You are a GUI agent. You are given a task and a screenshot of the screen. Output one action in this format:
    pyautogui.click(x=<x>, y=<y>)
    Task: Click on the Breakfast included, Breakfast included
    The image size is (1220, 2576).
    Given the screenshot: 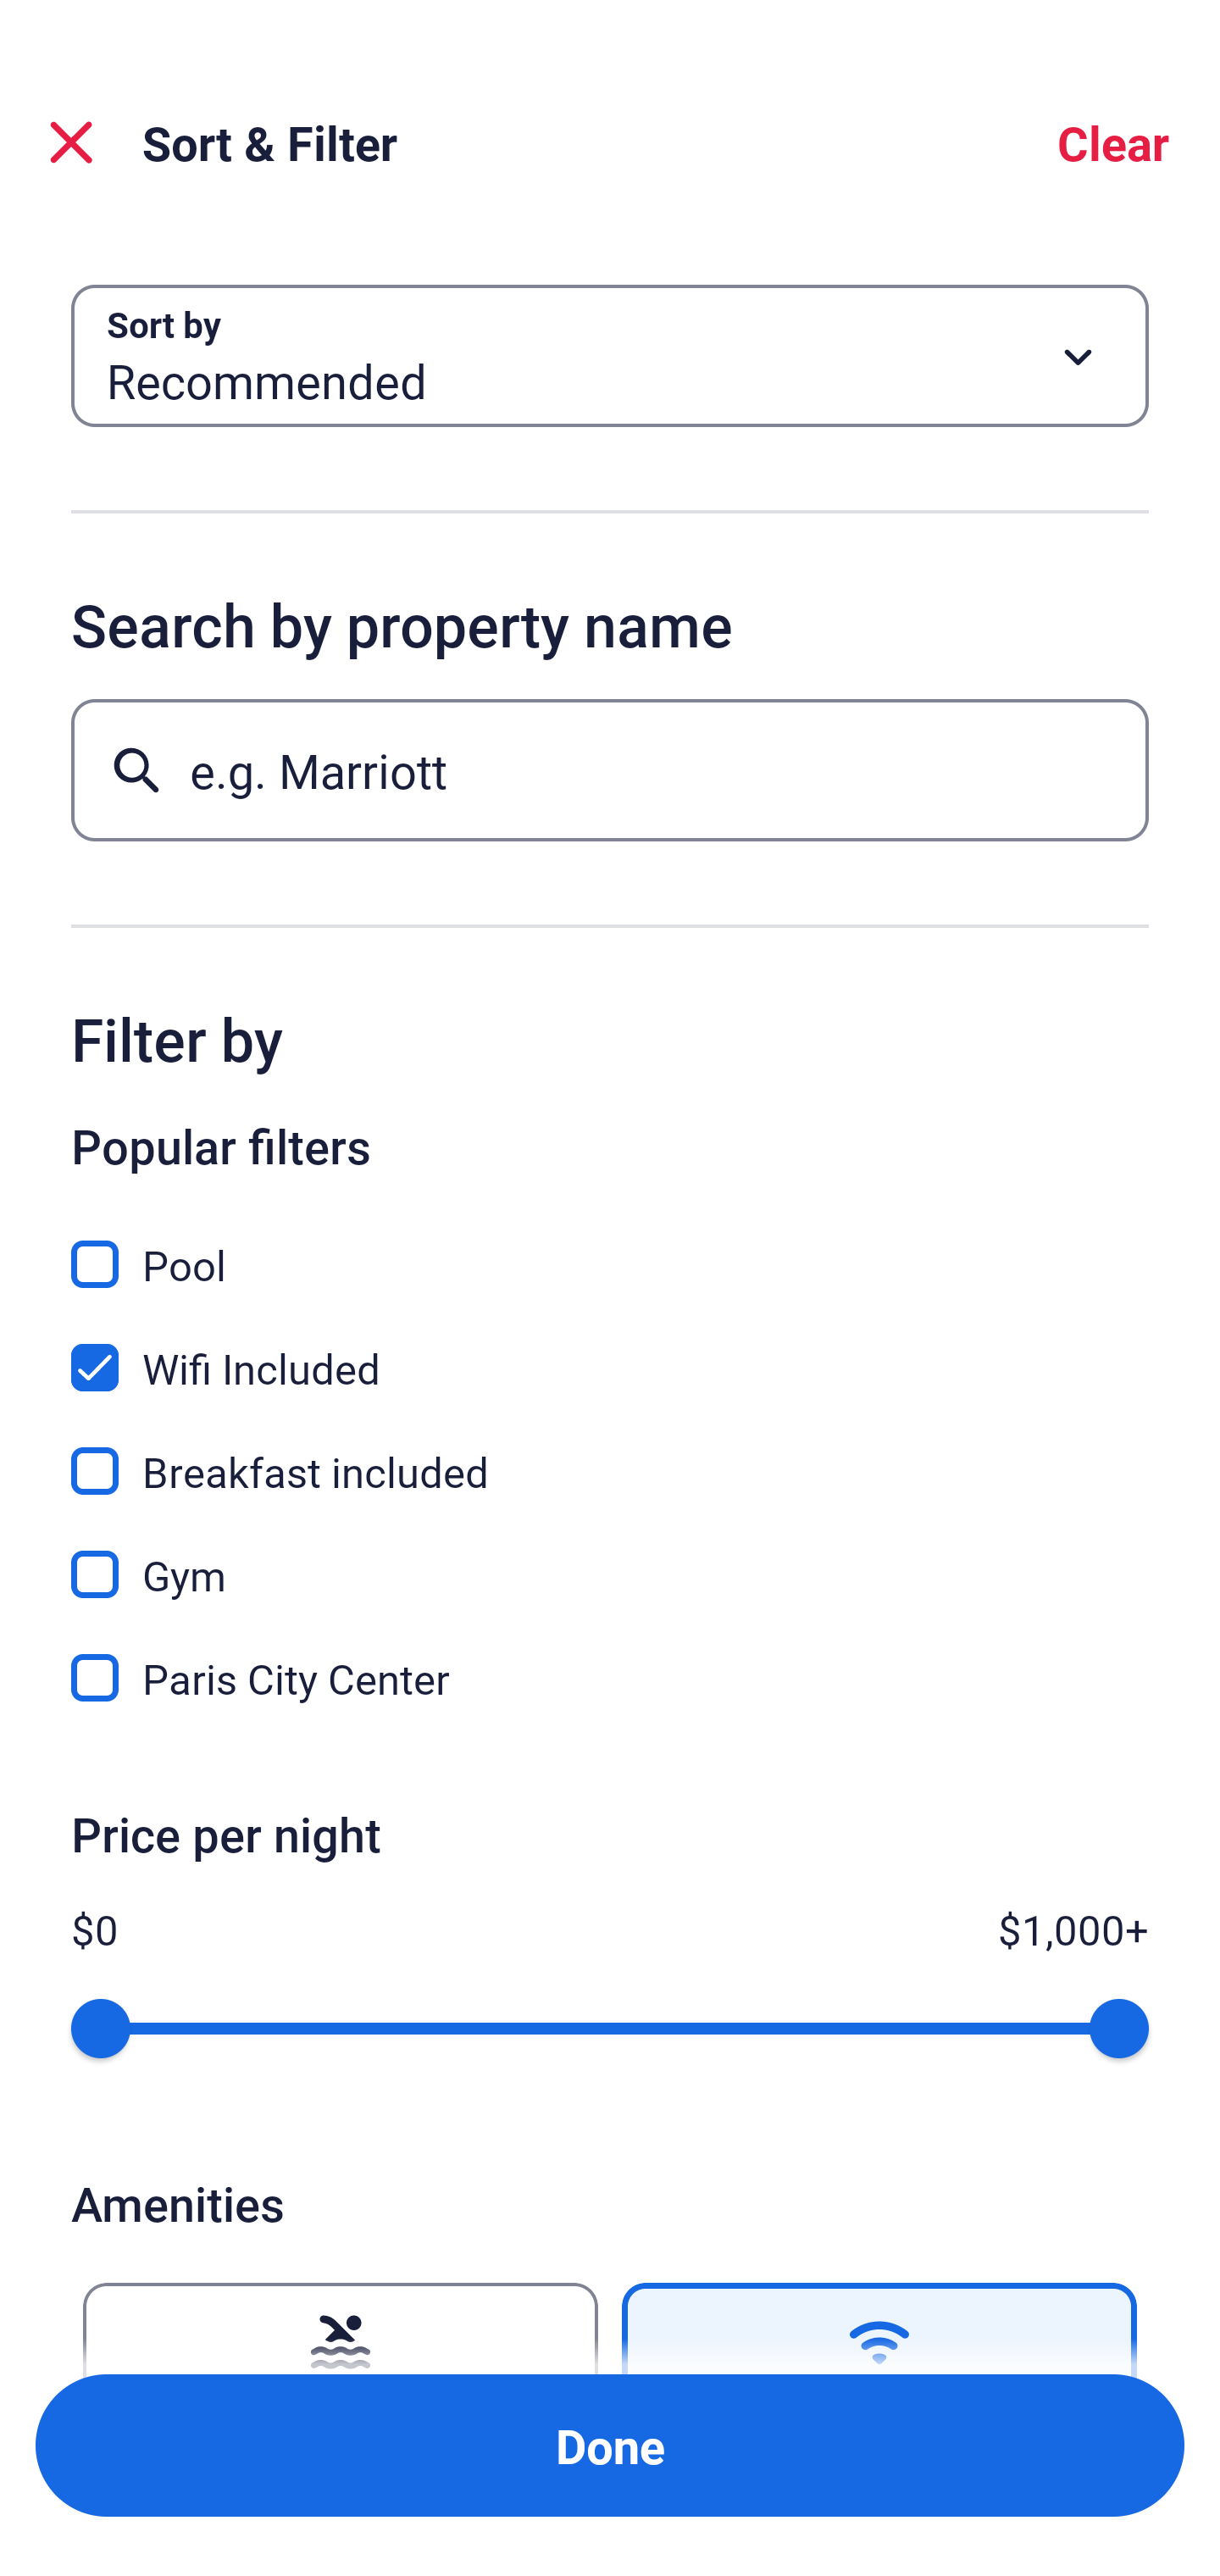 What is the action you would take?
    pyautogui.click(x=610, y=1452)
    